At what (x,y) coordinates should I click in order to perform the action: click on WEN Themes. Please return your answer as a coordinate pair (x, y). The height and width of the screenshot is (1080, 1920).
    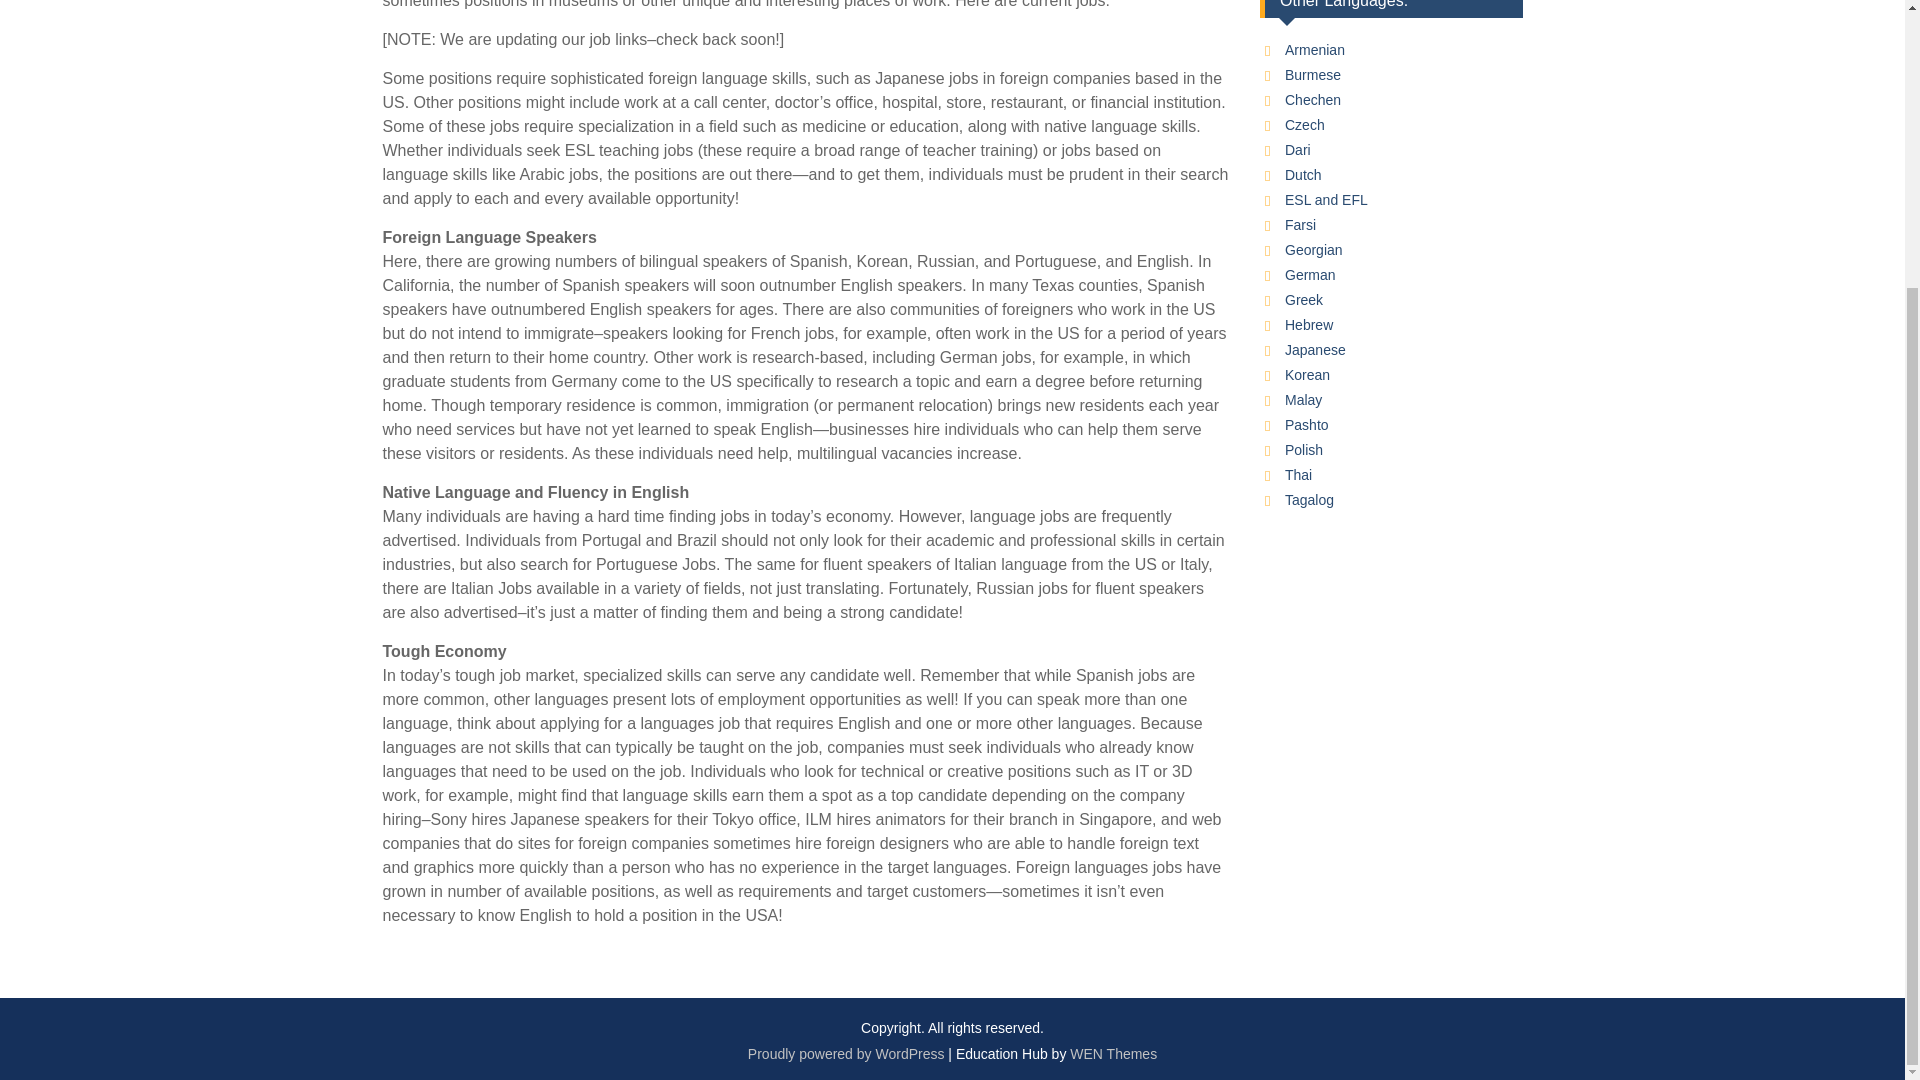
    Looking at the image, I should click on (1113, 1054).